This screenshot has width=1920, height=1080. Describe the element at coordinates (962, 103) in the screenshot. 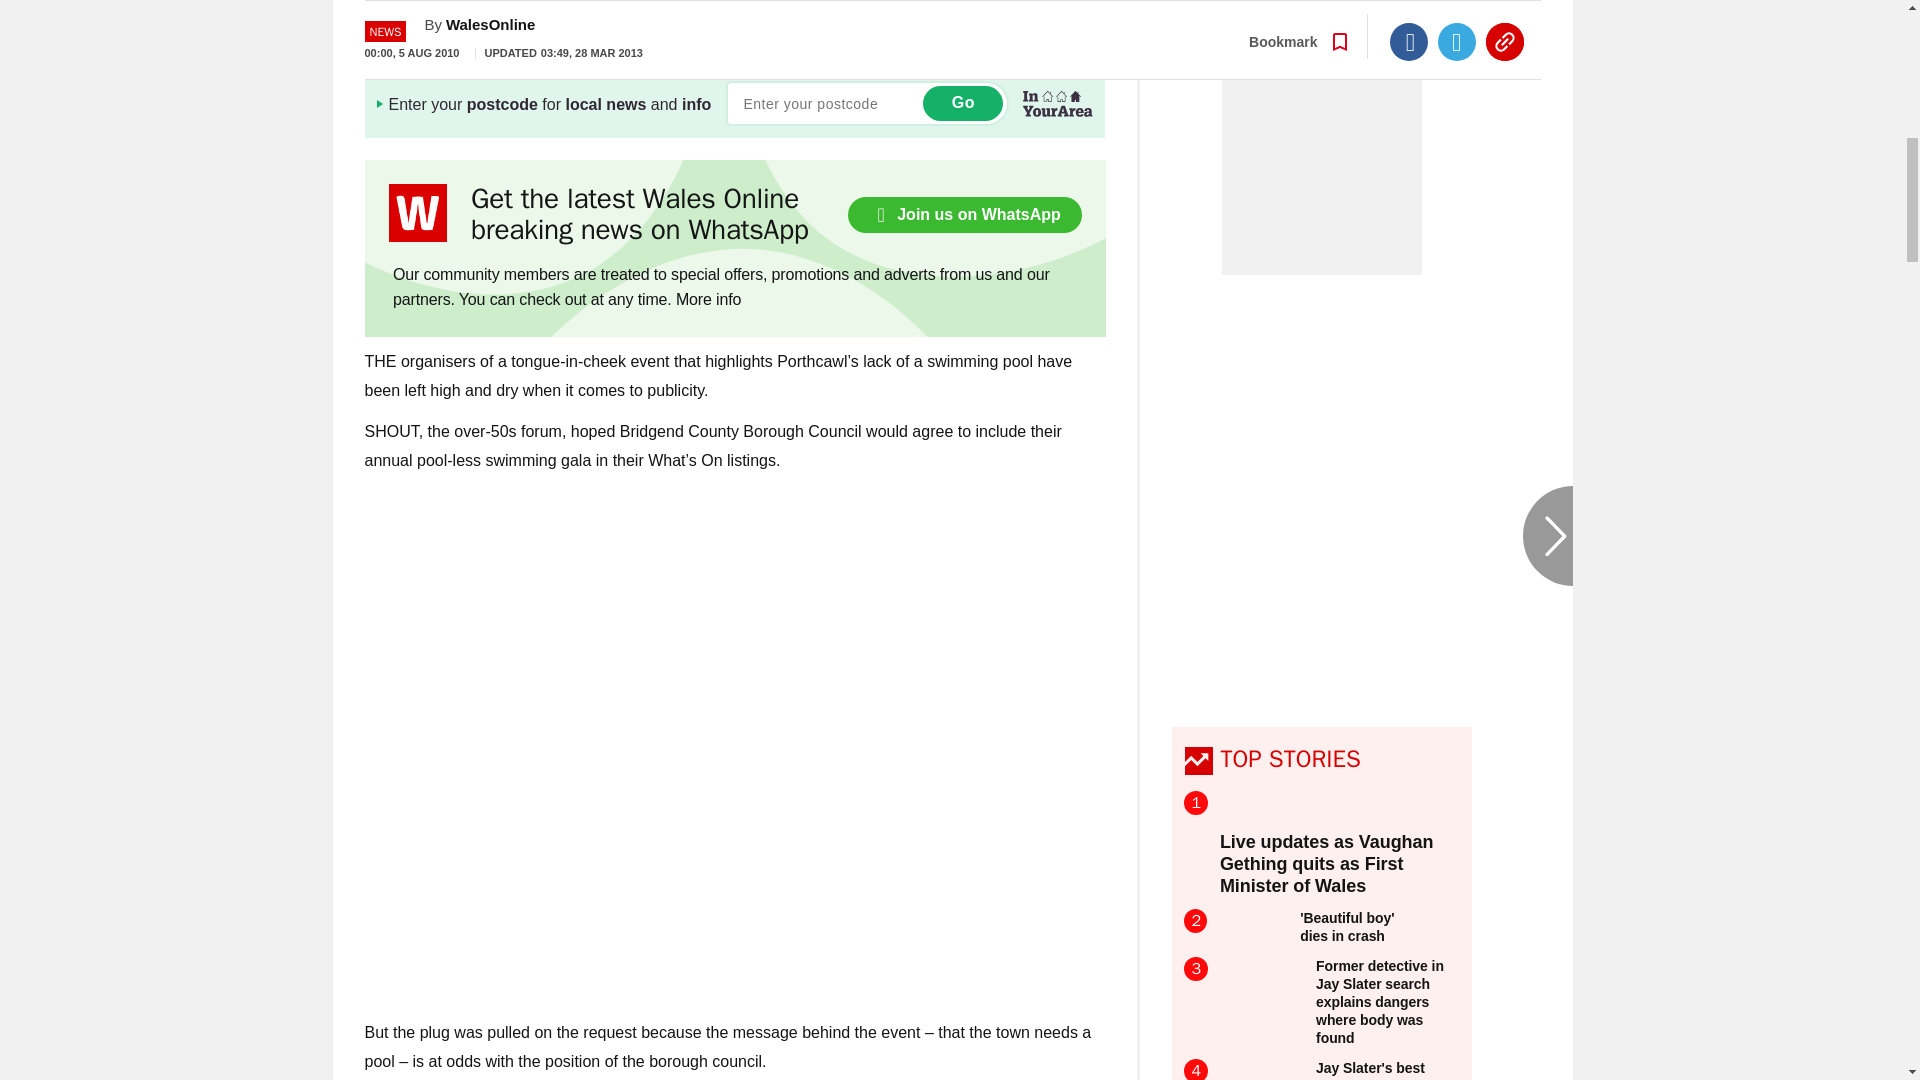

I see `Go` at that location.